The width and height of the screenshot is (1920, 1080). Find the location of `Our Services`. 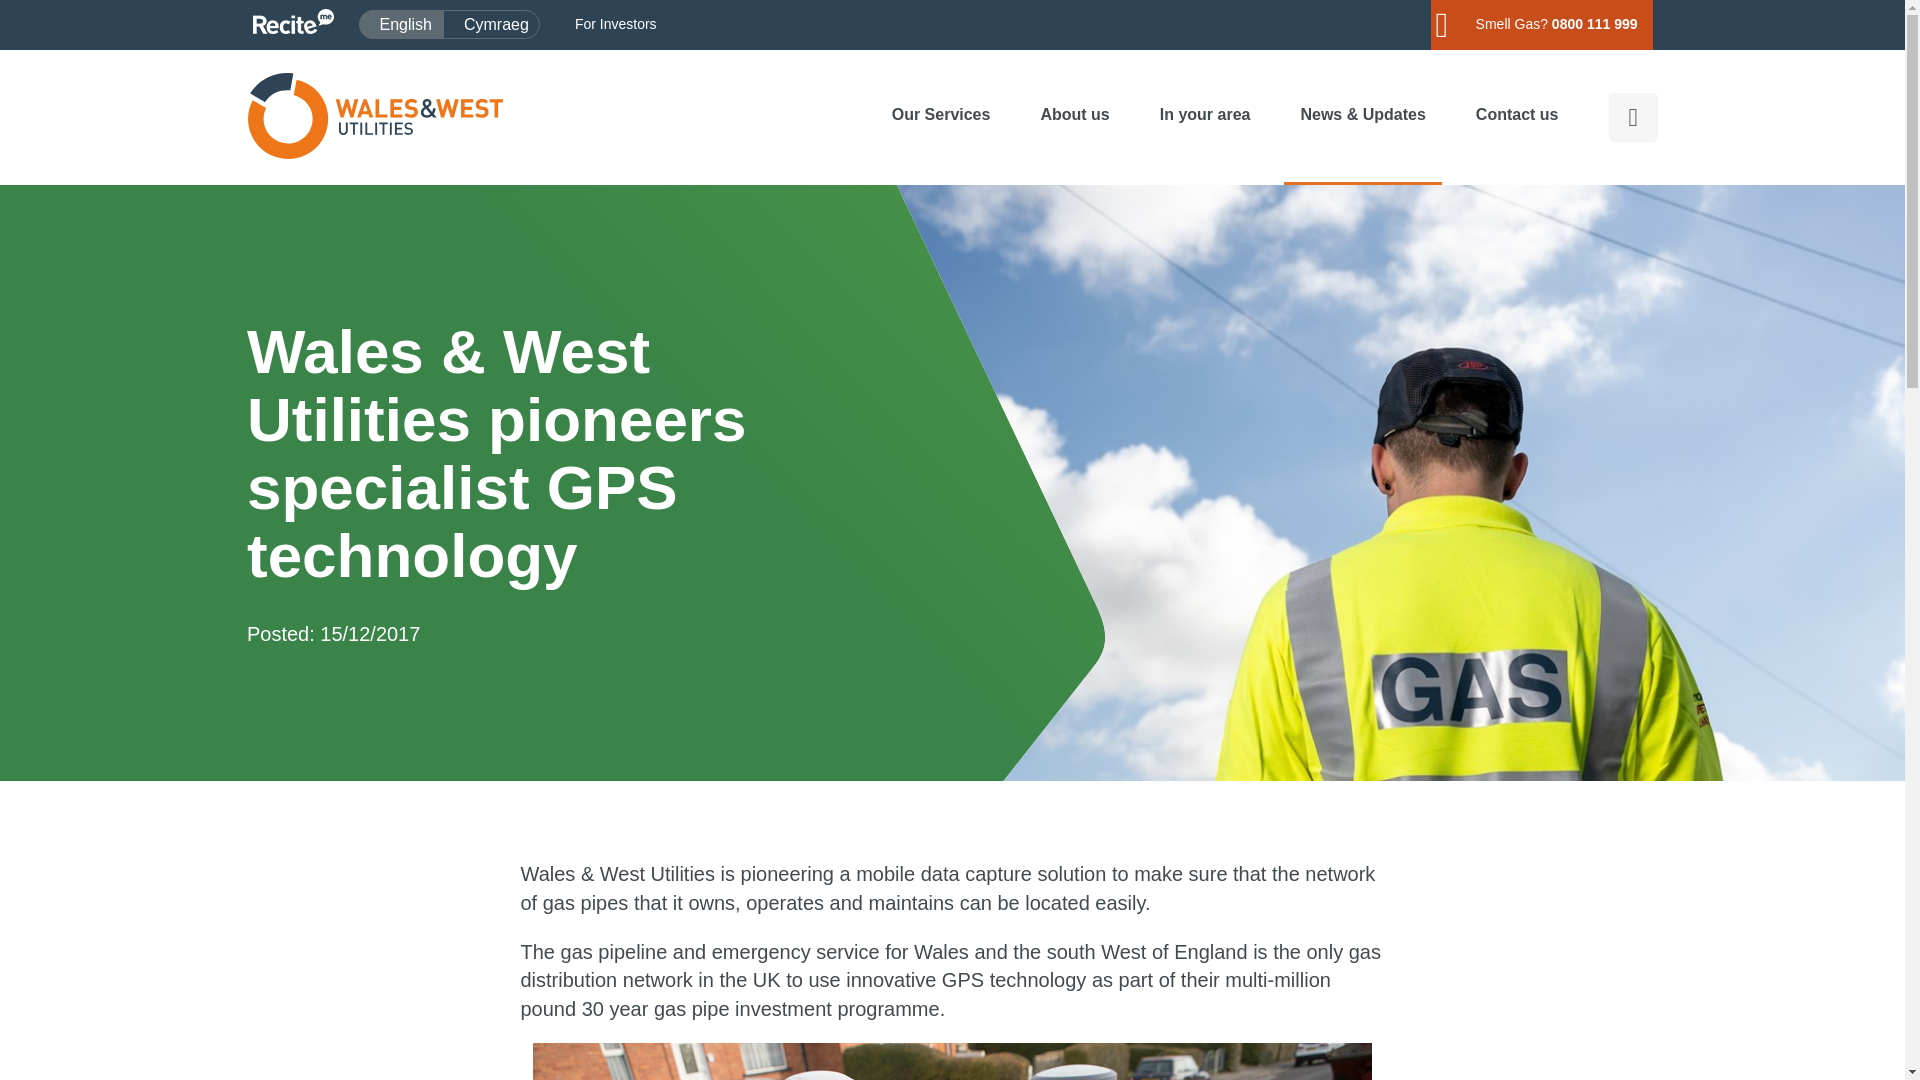

Our Services is located at coordinates (941, 114).